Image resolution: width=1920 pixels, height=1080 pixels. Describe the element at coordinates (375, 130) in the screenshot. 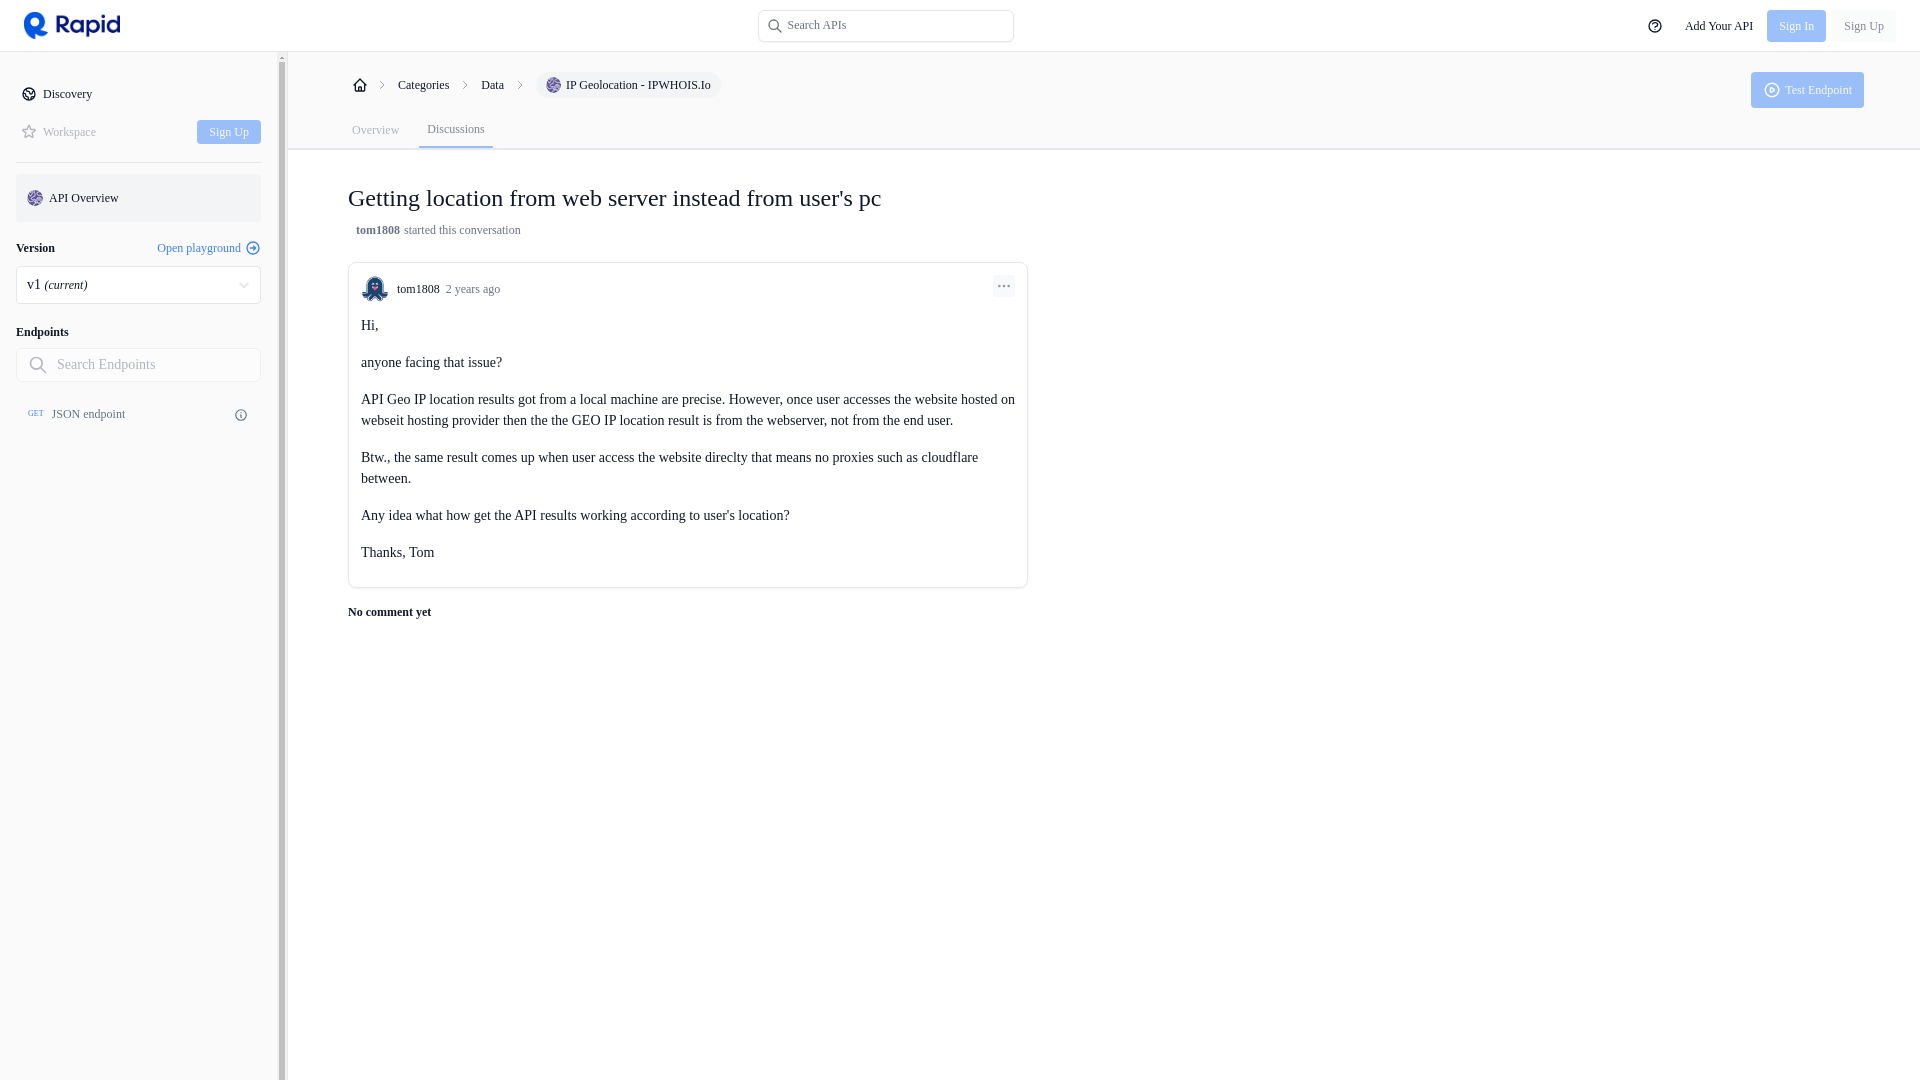

I see `Overview` at that location.